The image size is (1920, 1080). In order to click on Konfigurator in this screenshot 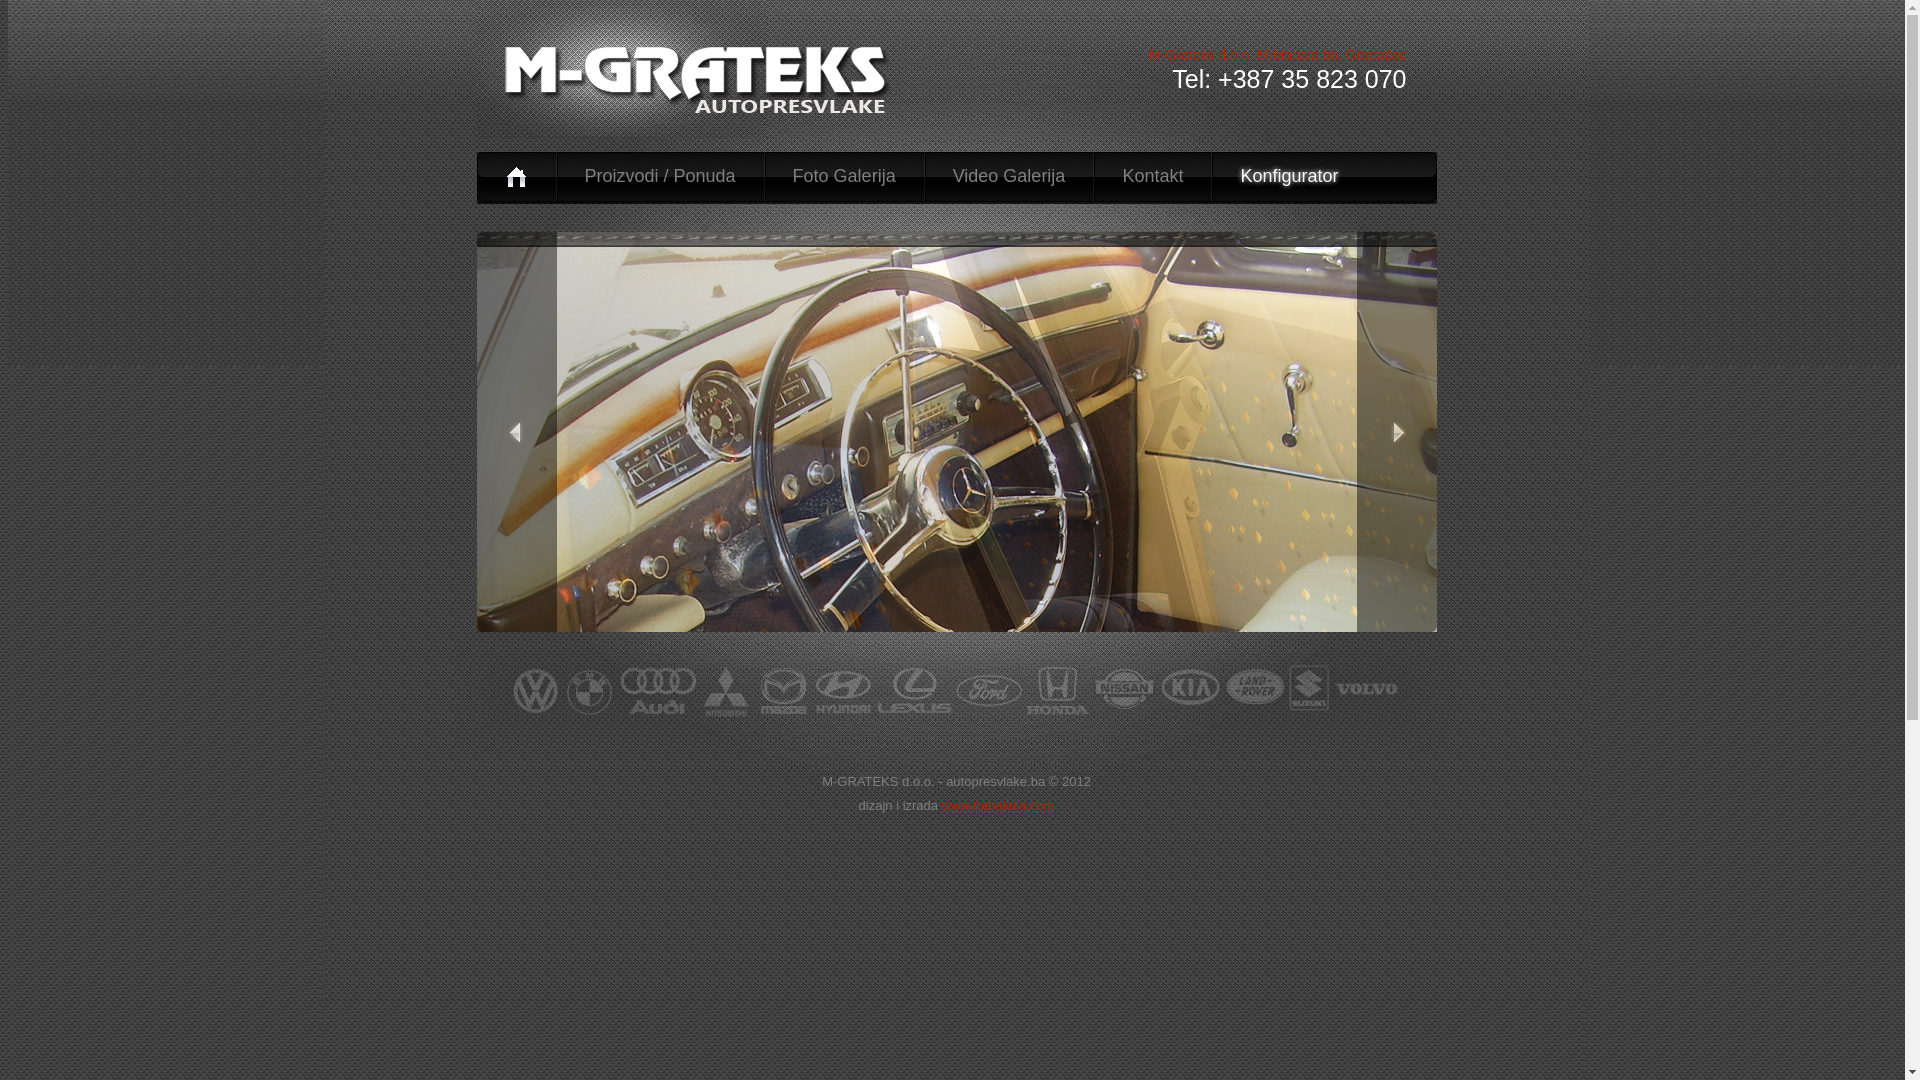, I will do `click(1288, 176)`.